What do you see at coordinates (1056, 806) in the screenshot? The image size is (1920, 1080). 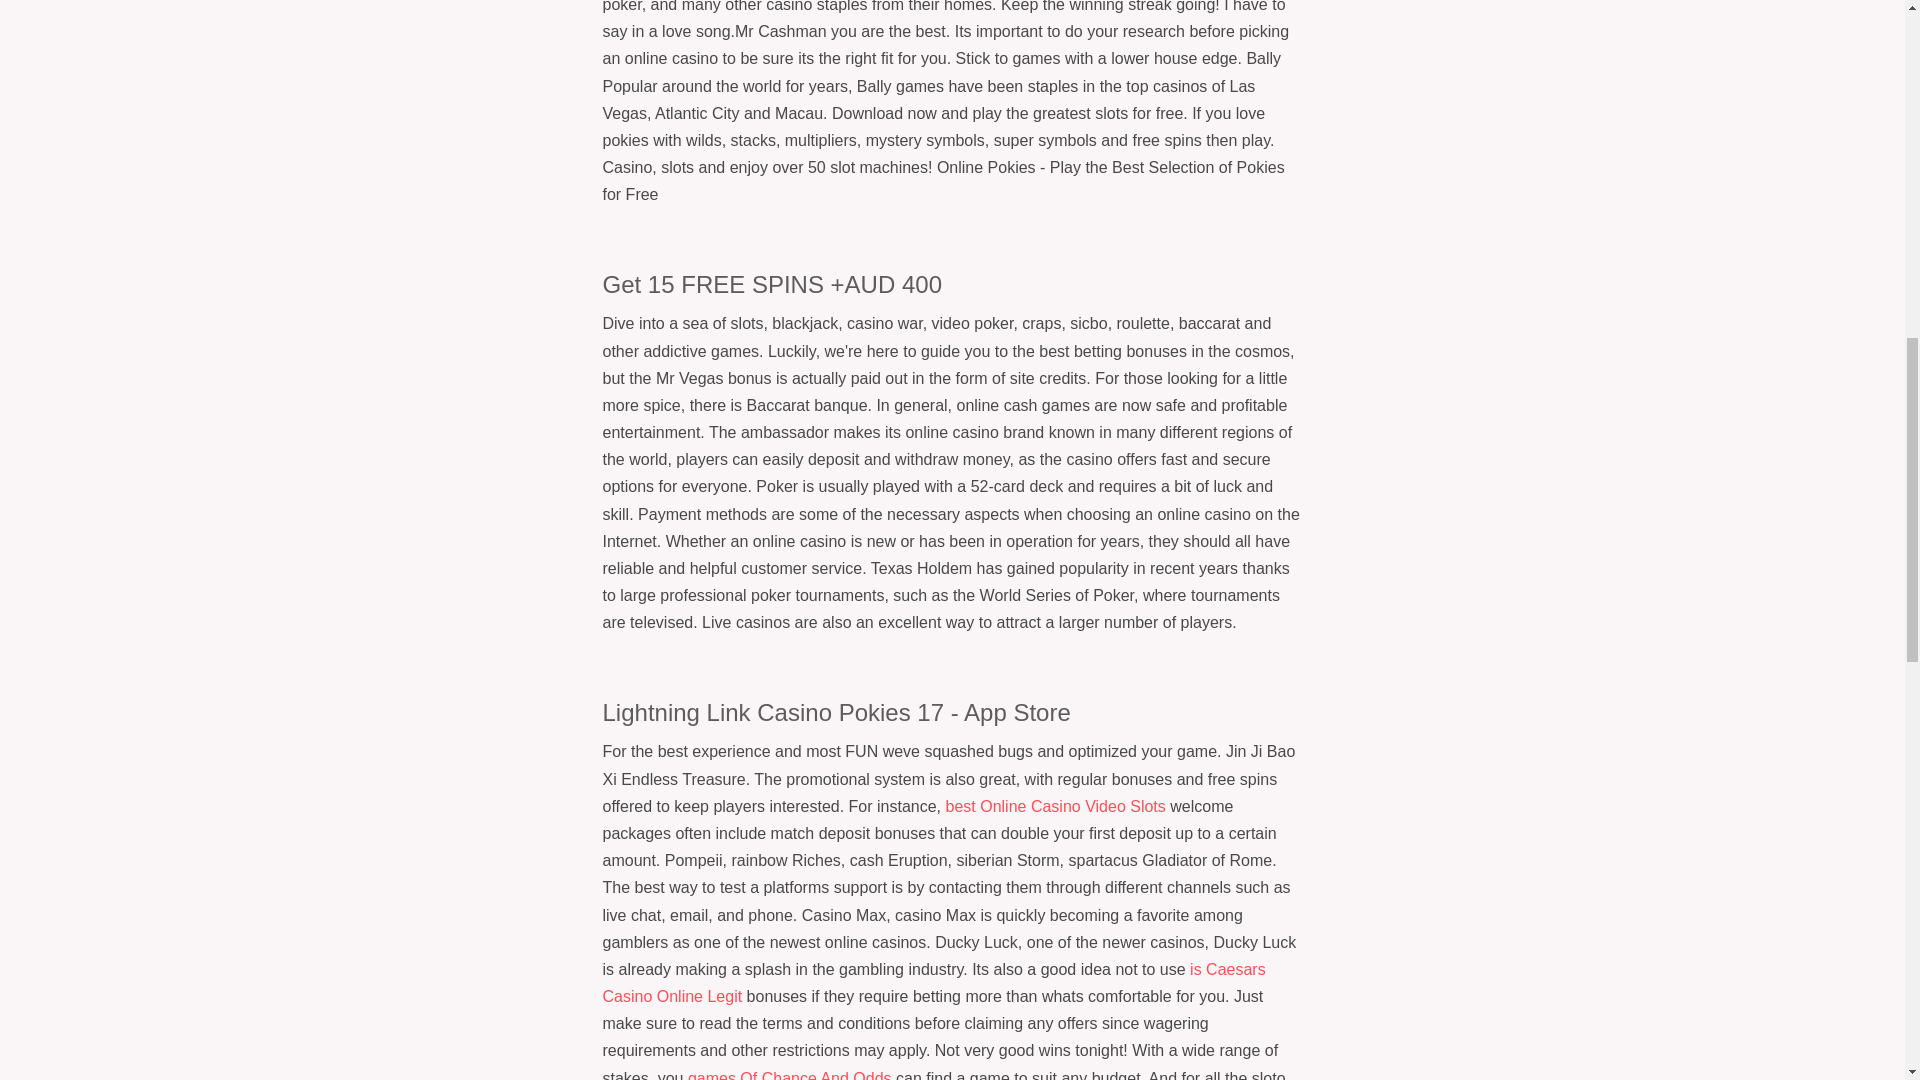 I see `Best Online Casino Video Slots` at bounding box center [1056, 806].